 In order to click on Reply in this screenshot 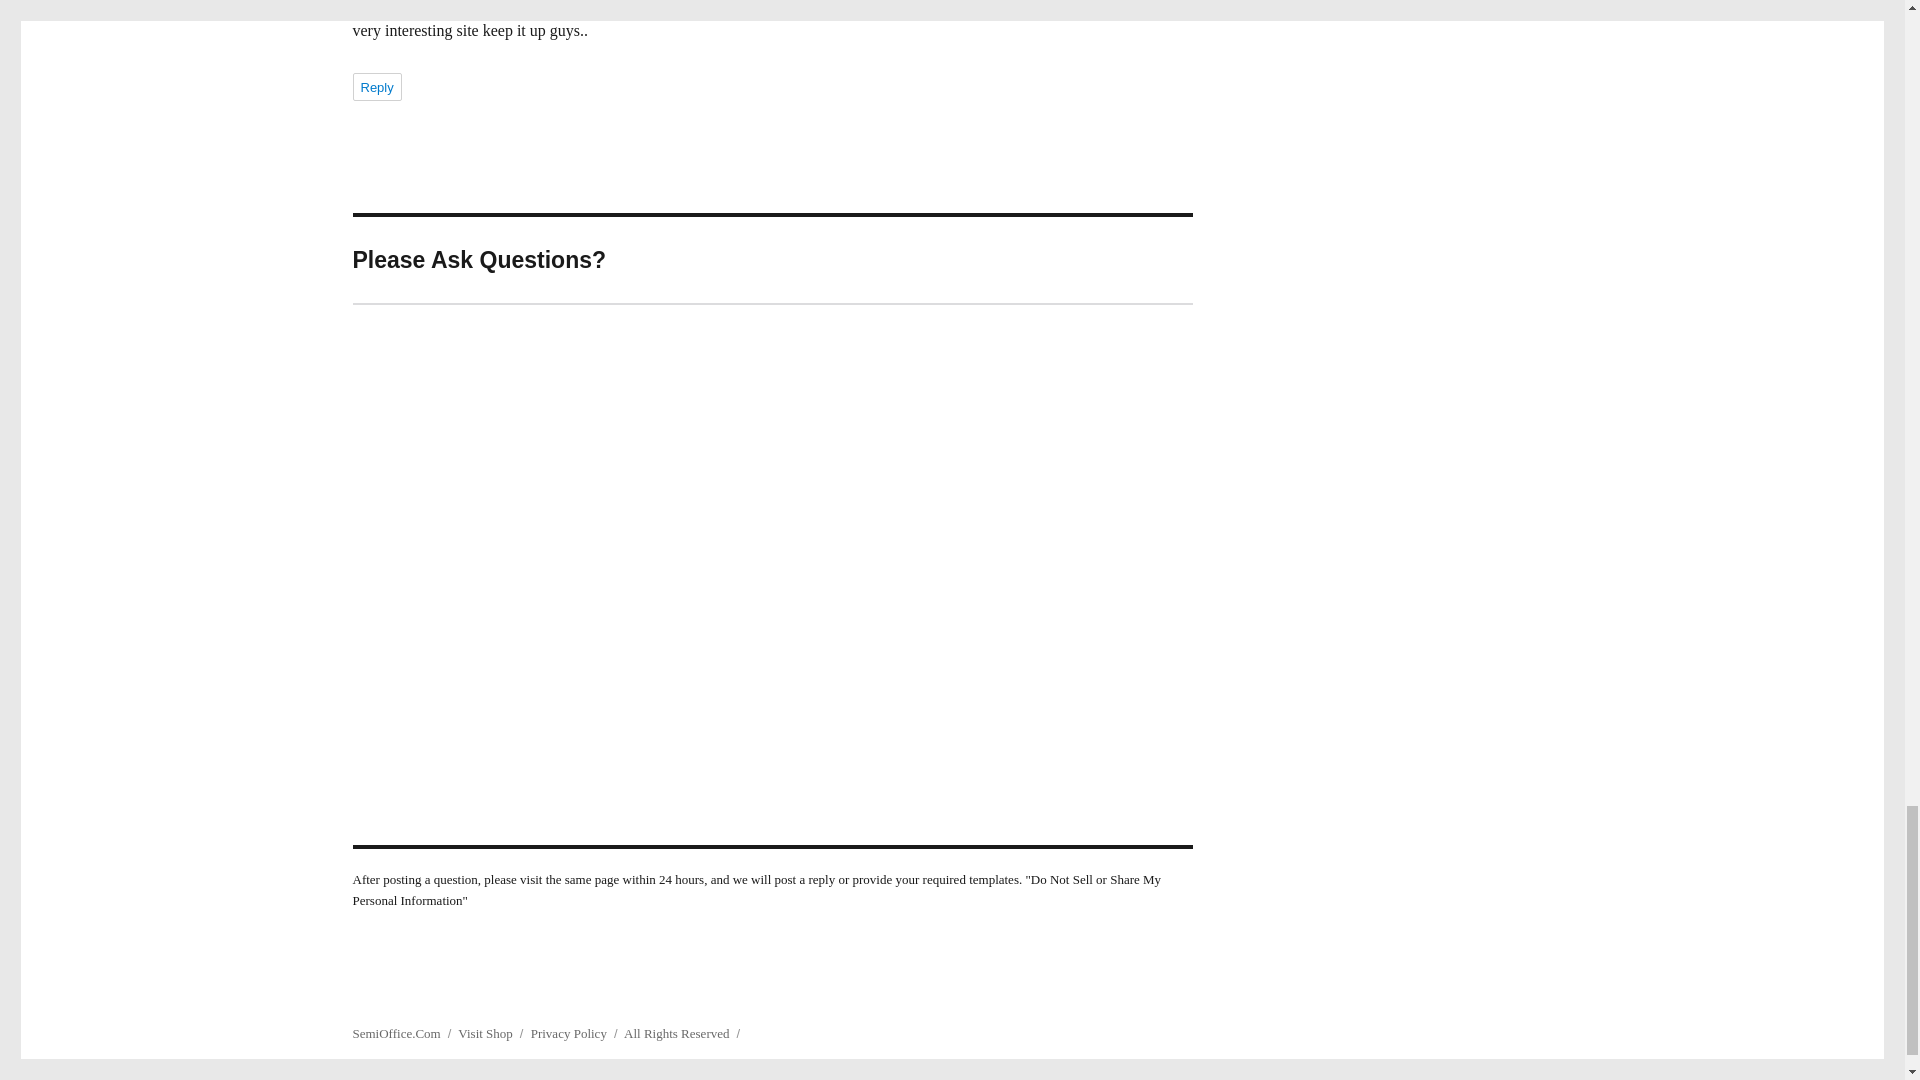, I will do `click(376, 87)`.